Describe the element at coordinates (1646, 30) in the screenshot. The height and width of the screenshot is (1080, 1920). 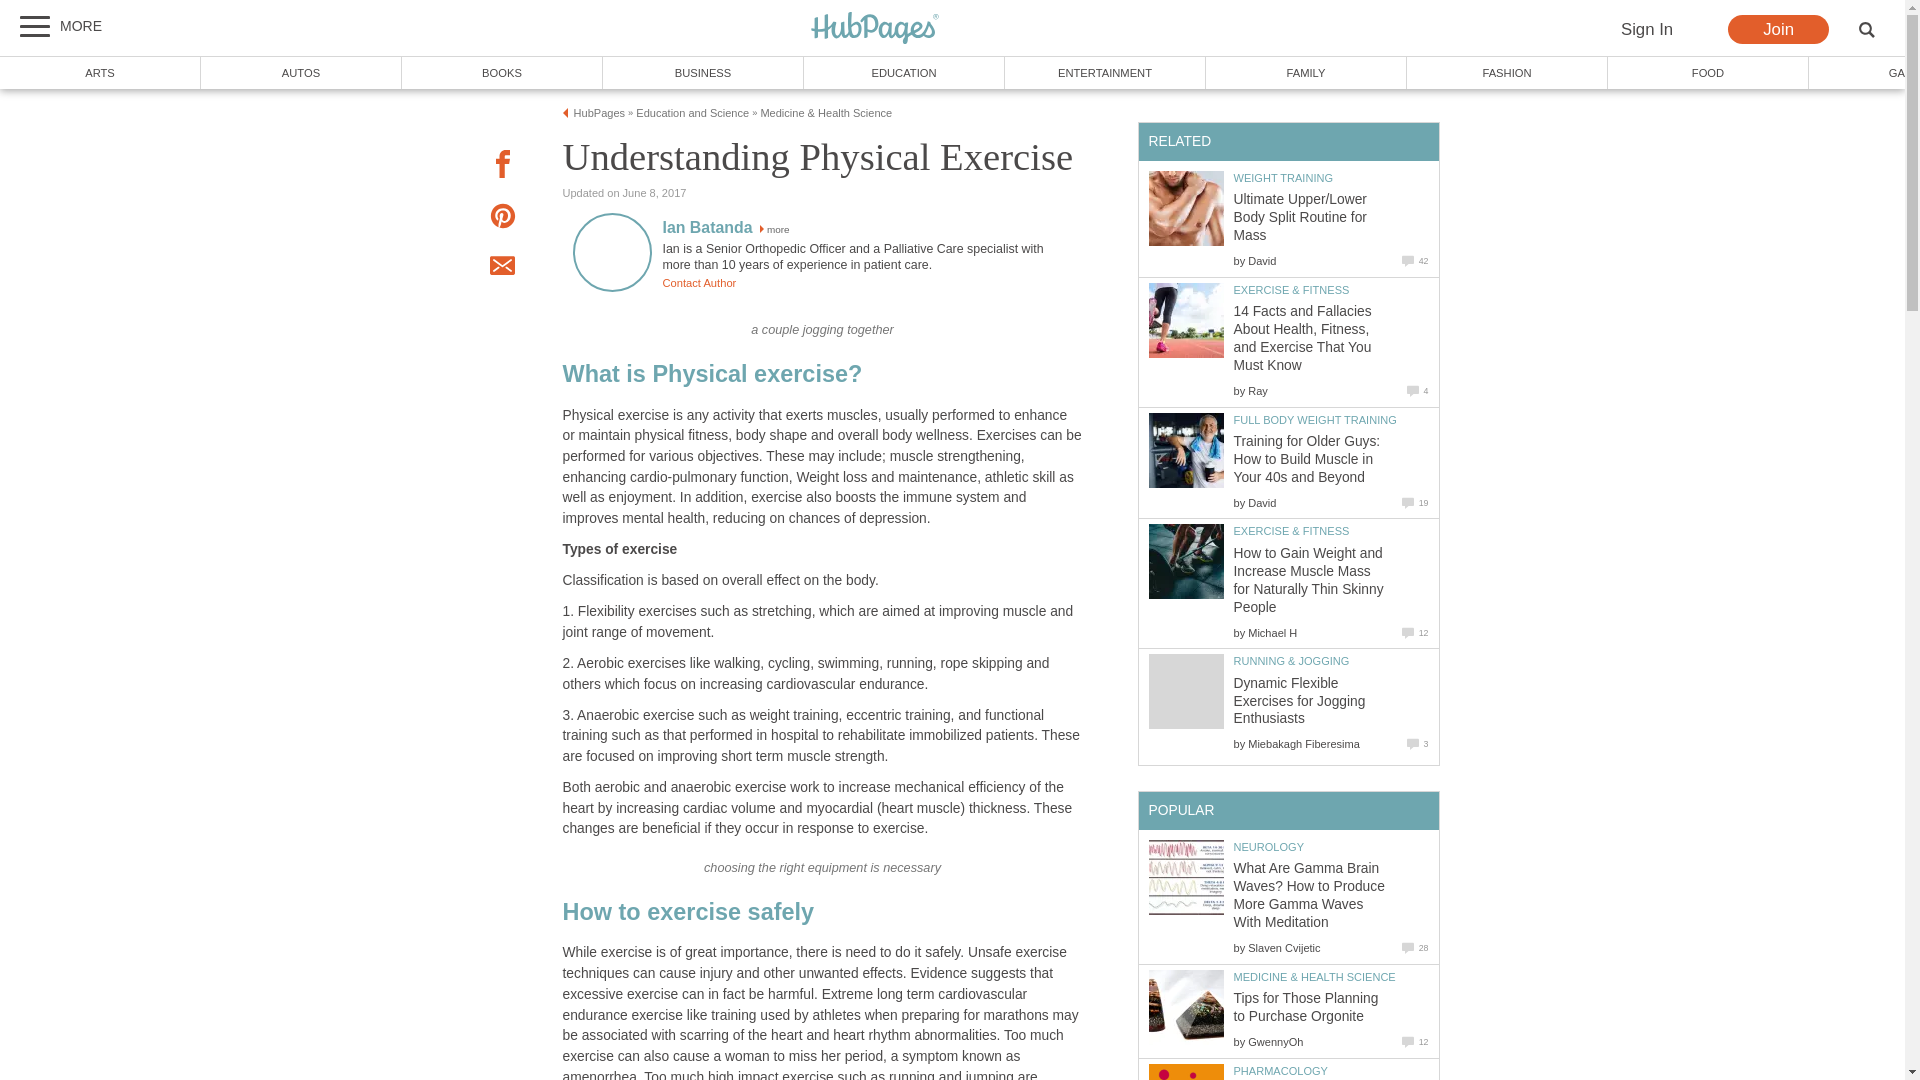
I see `Sign In` at that location.